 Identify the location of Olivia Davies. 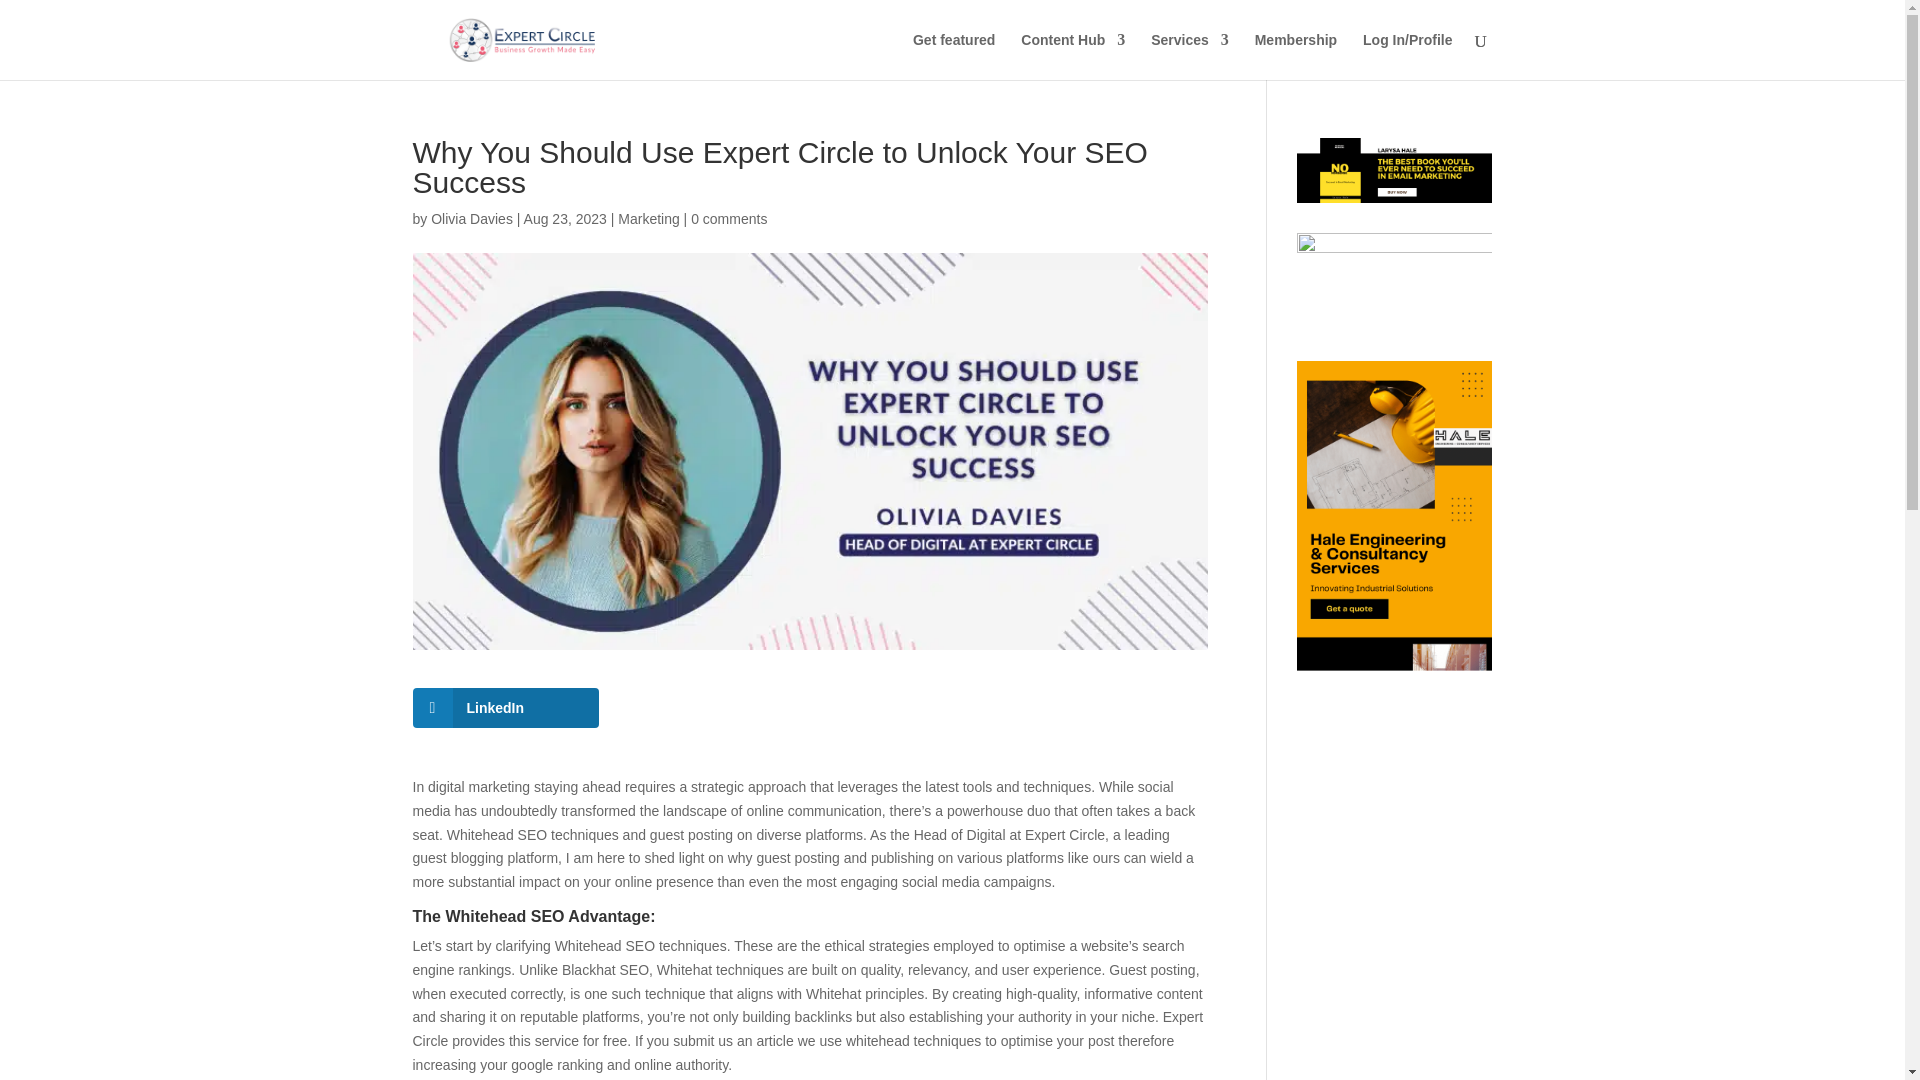
(471, 218).